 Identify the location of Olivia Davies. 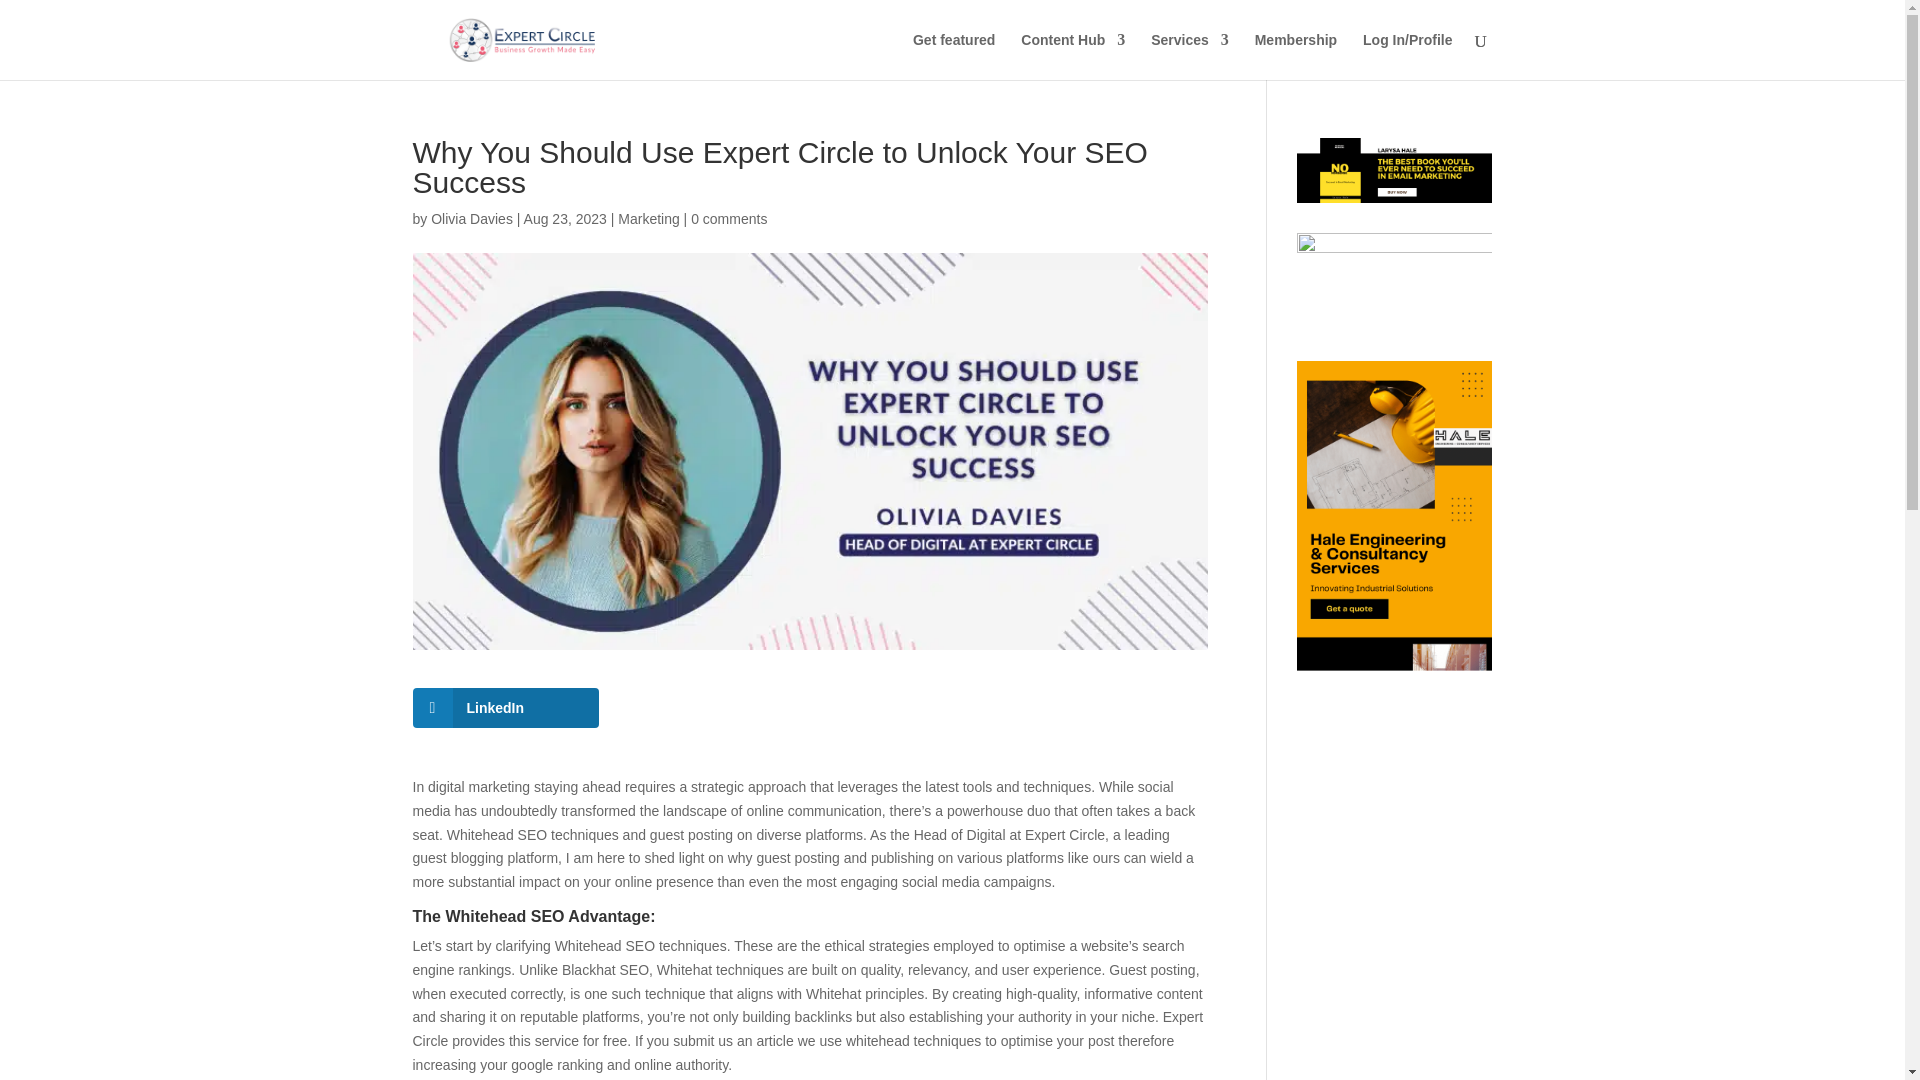
(471, 218).